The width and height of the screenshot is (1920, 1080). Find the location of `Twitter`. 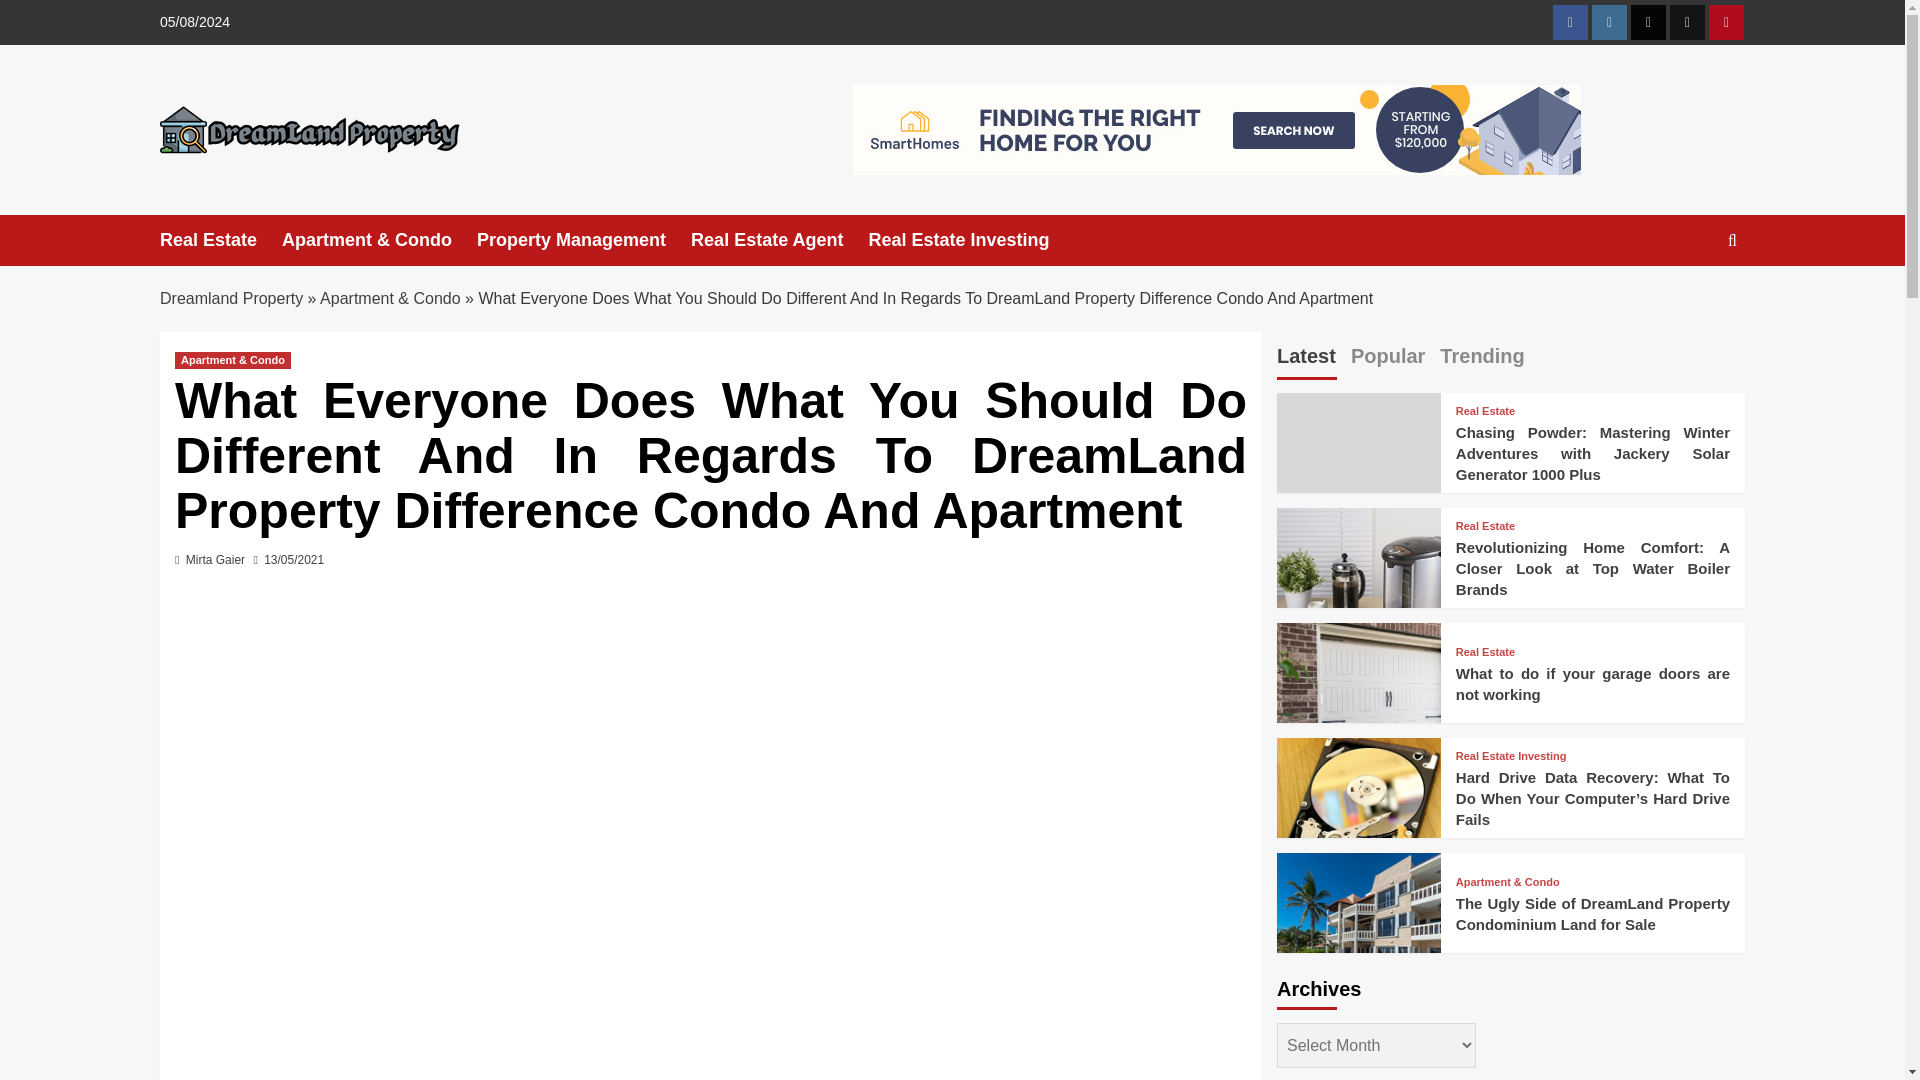

Twitter is located at coordinates (1648, 22).